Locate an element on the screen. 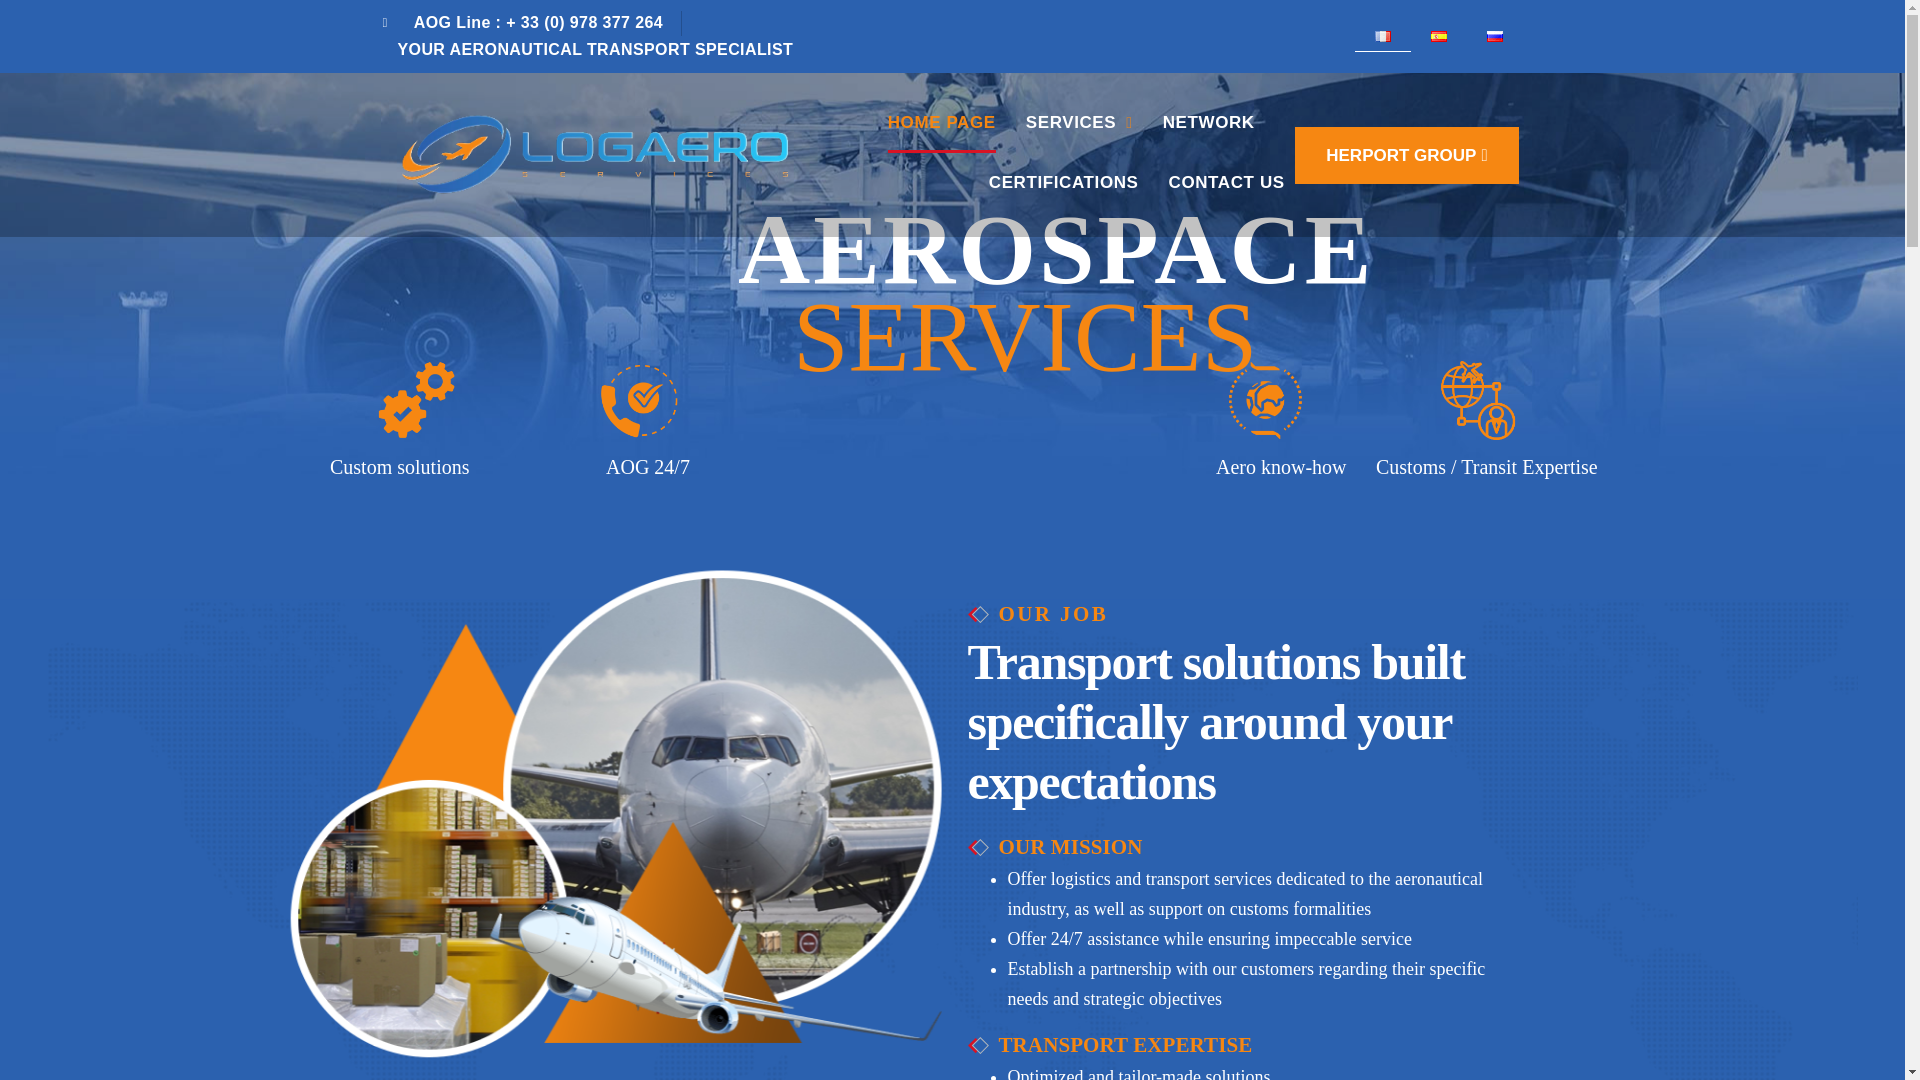  HOME PAGE is located at coordinates (942, 122).